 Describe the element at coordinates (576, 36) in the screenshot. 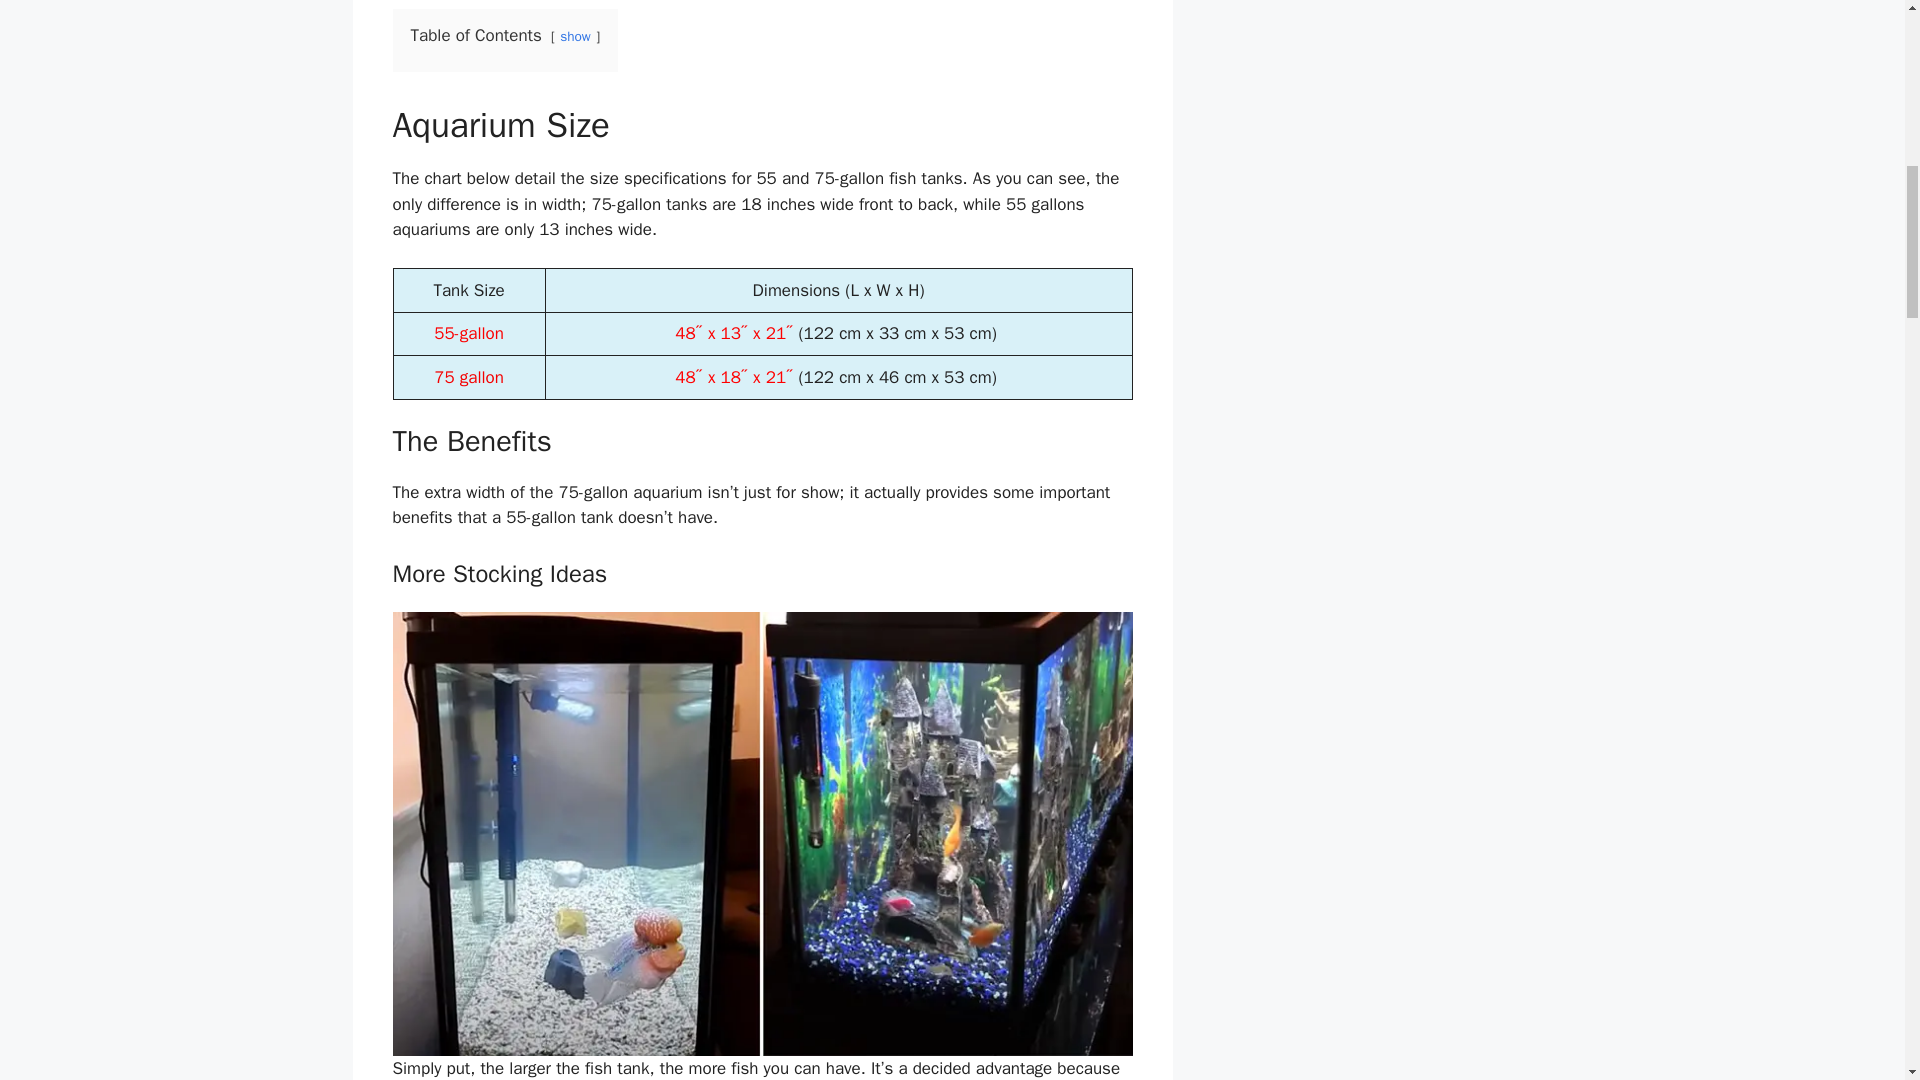

I see `show` at that location.